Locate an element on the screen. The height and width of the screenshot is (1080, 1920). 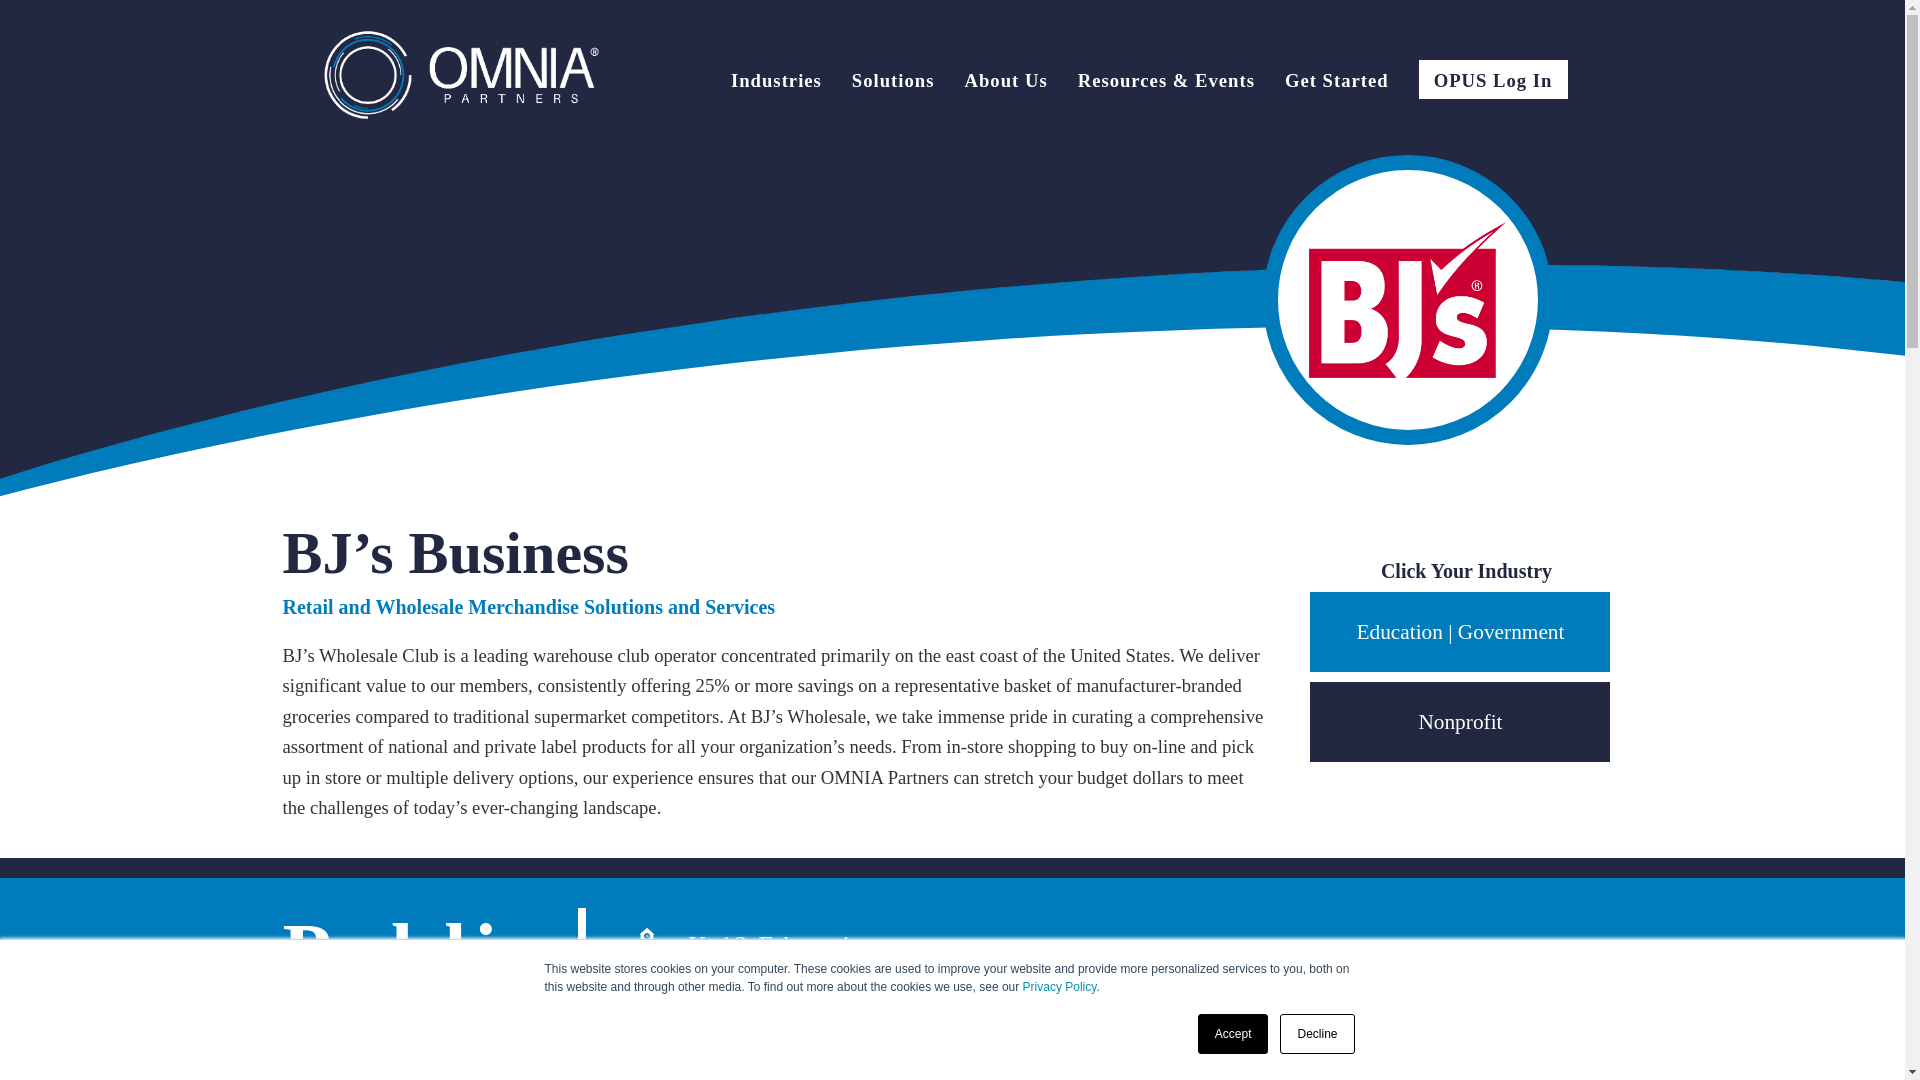
Accept is located at coordinates (1234, 1034).